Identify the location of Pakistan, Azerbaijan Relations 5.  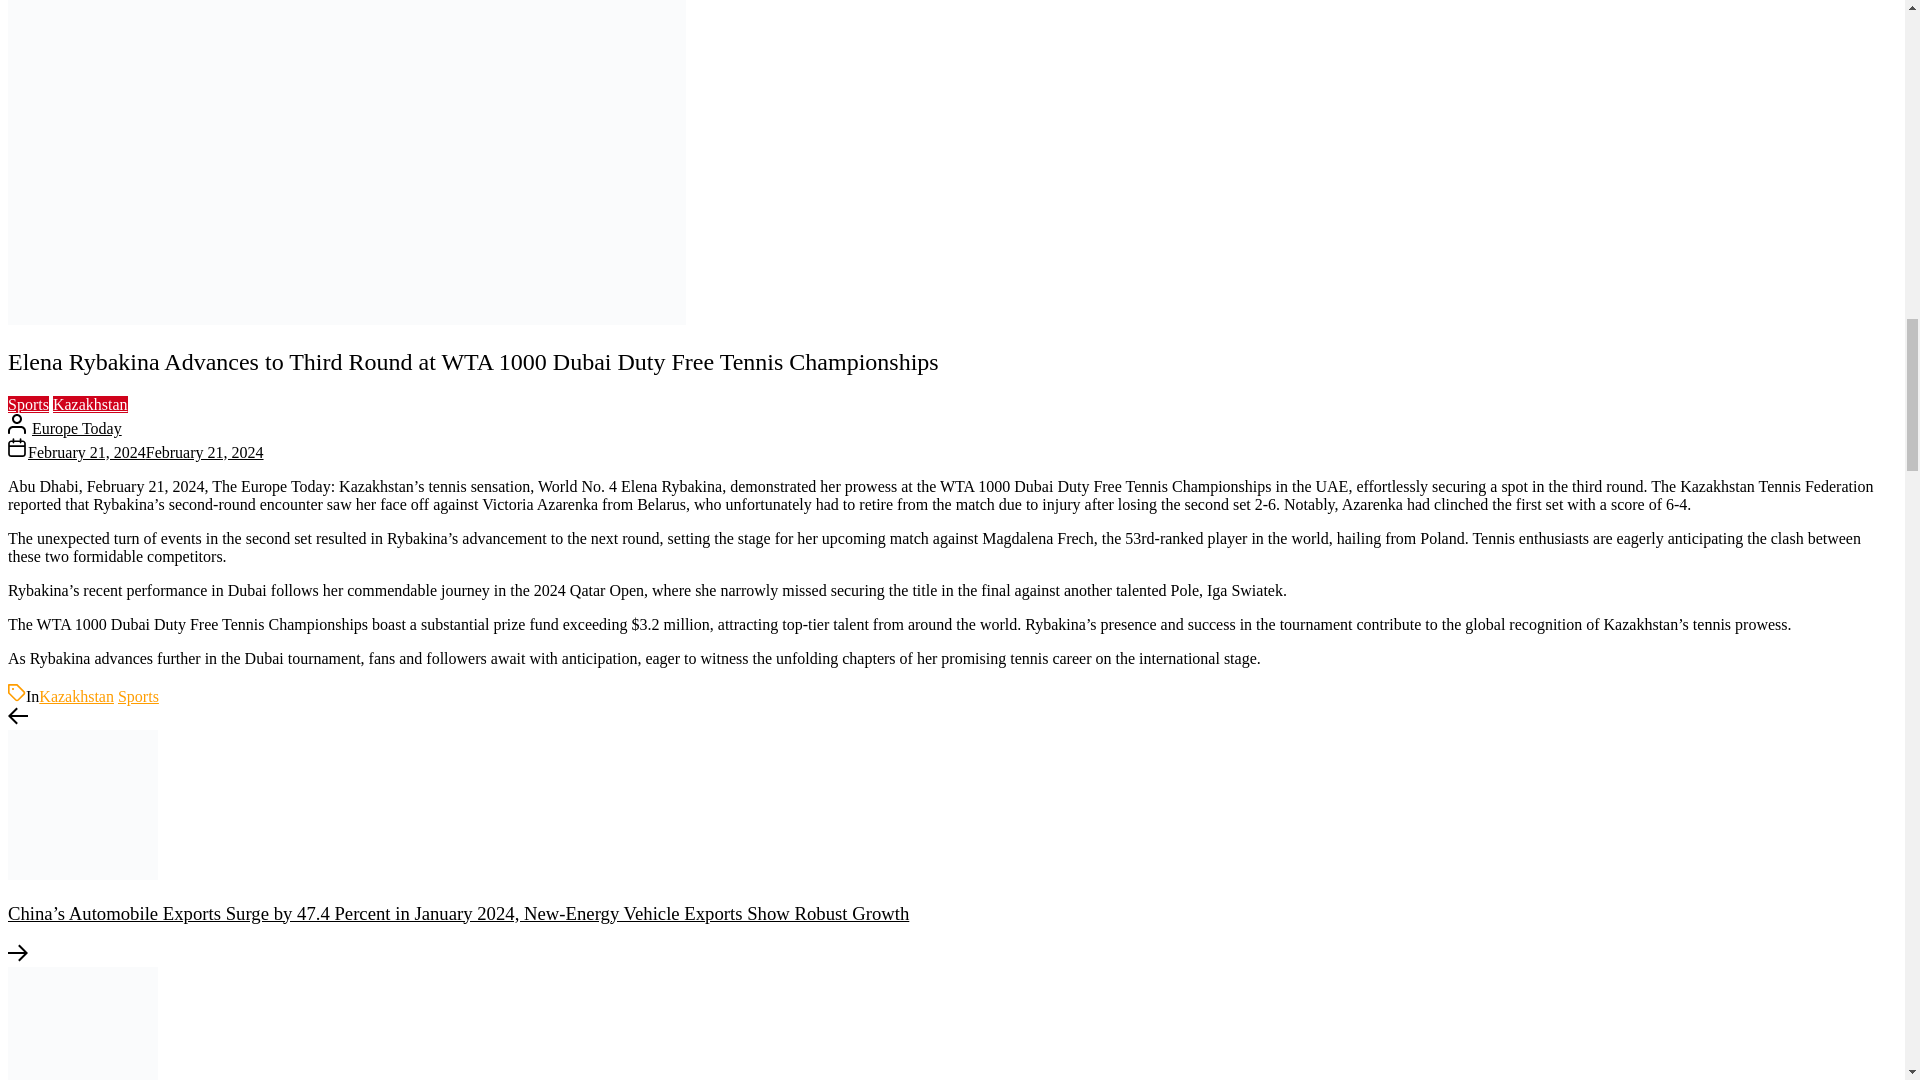
(82, 1023).